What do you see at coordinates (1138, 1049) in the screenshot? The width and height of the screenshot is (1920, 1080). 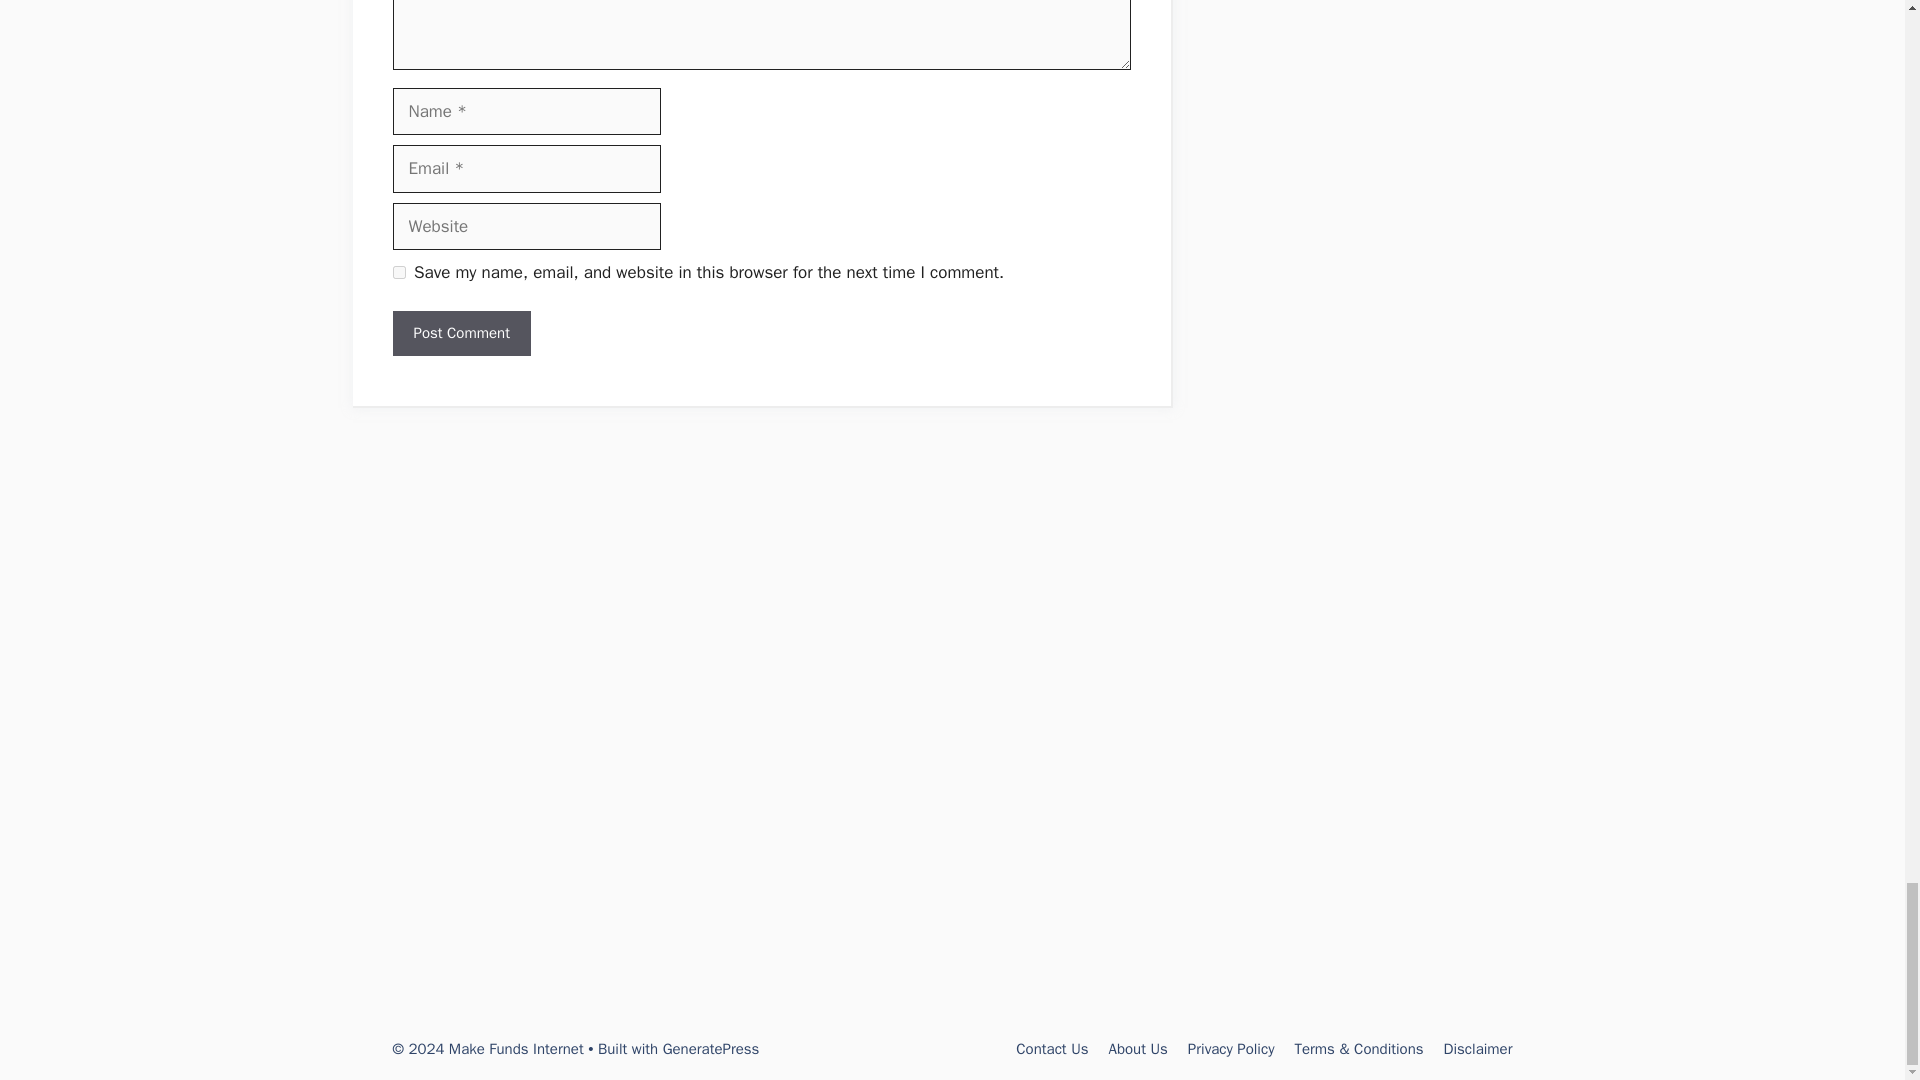 I see `About Us` at bounding box center [1138, 1049].